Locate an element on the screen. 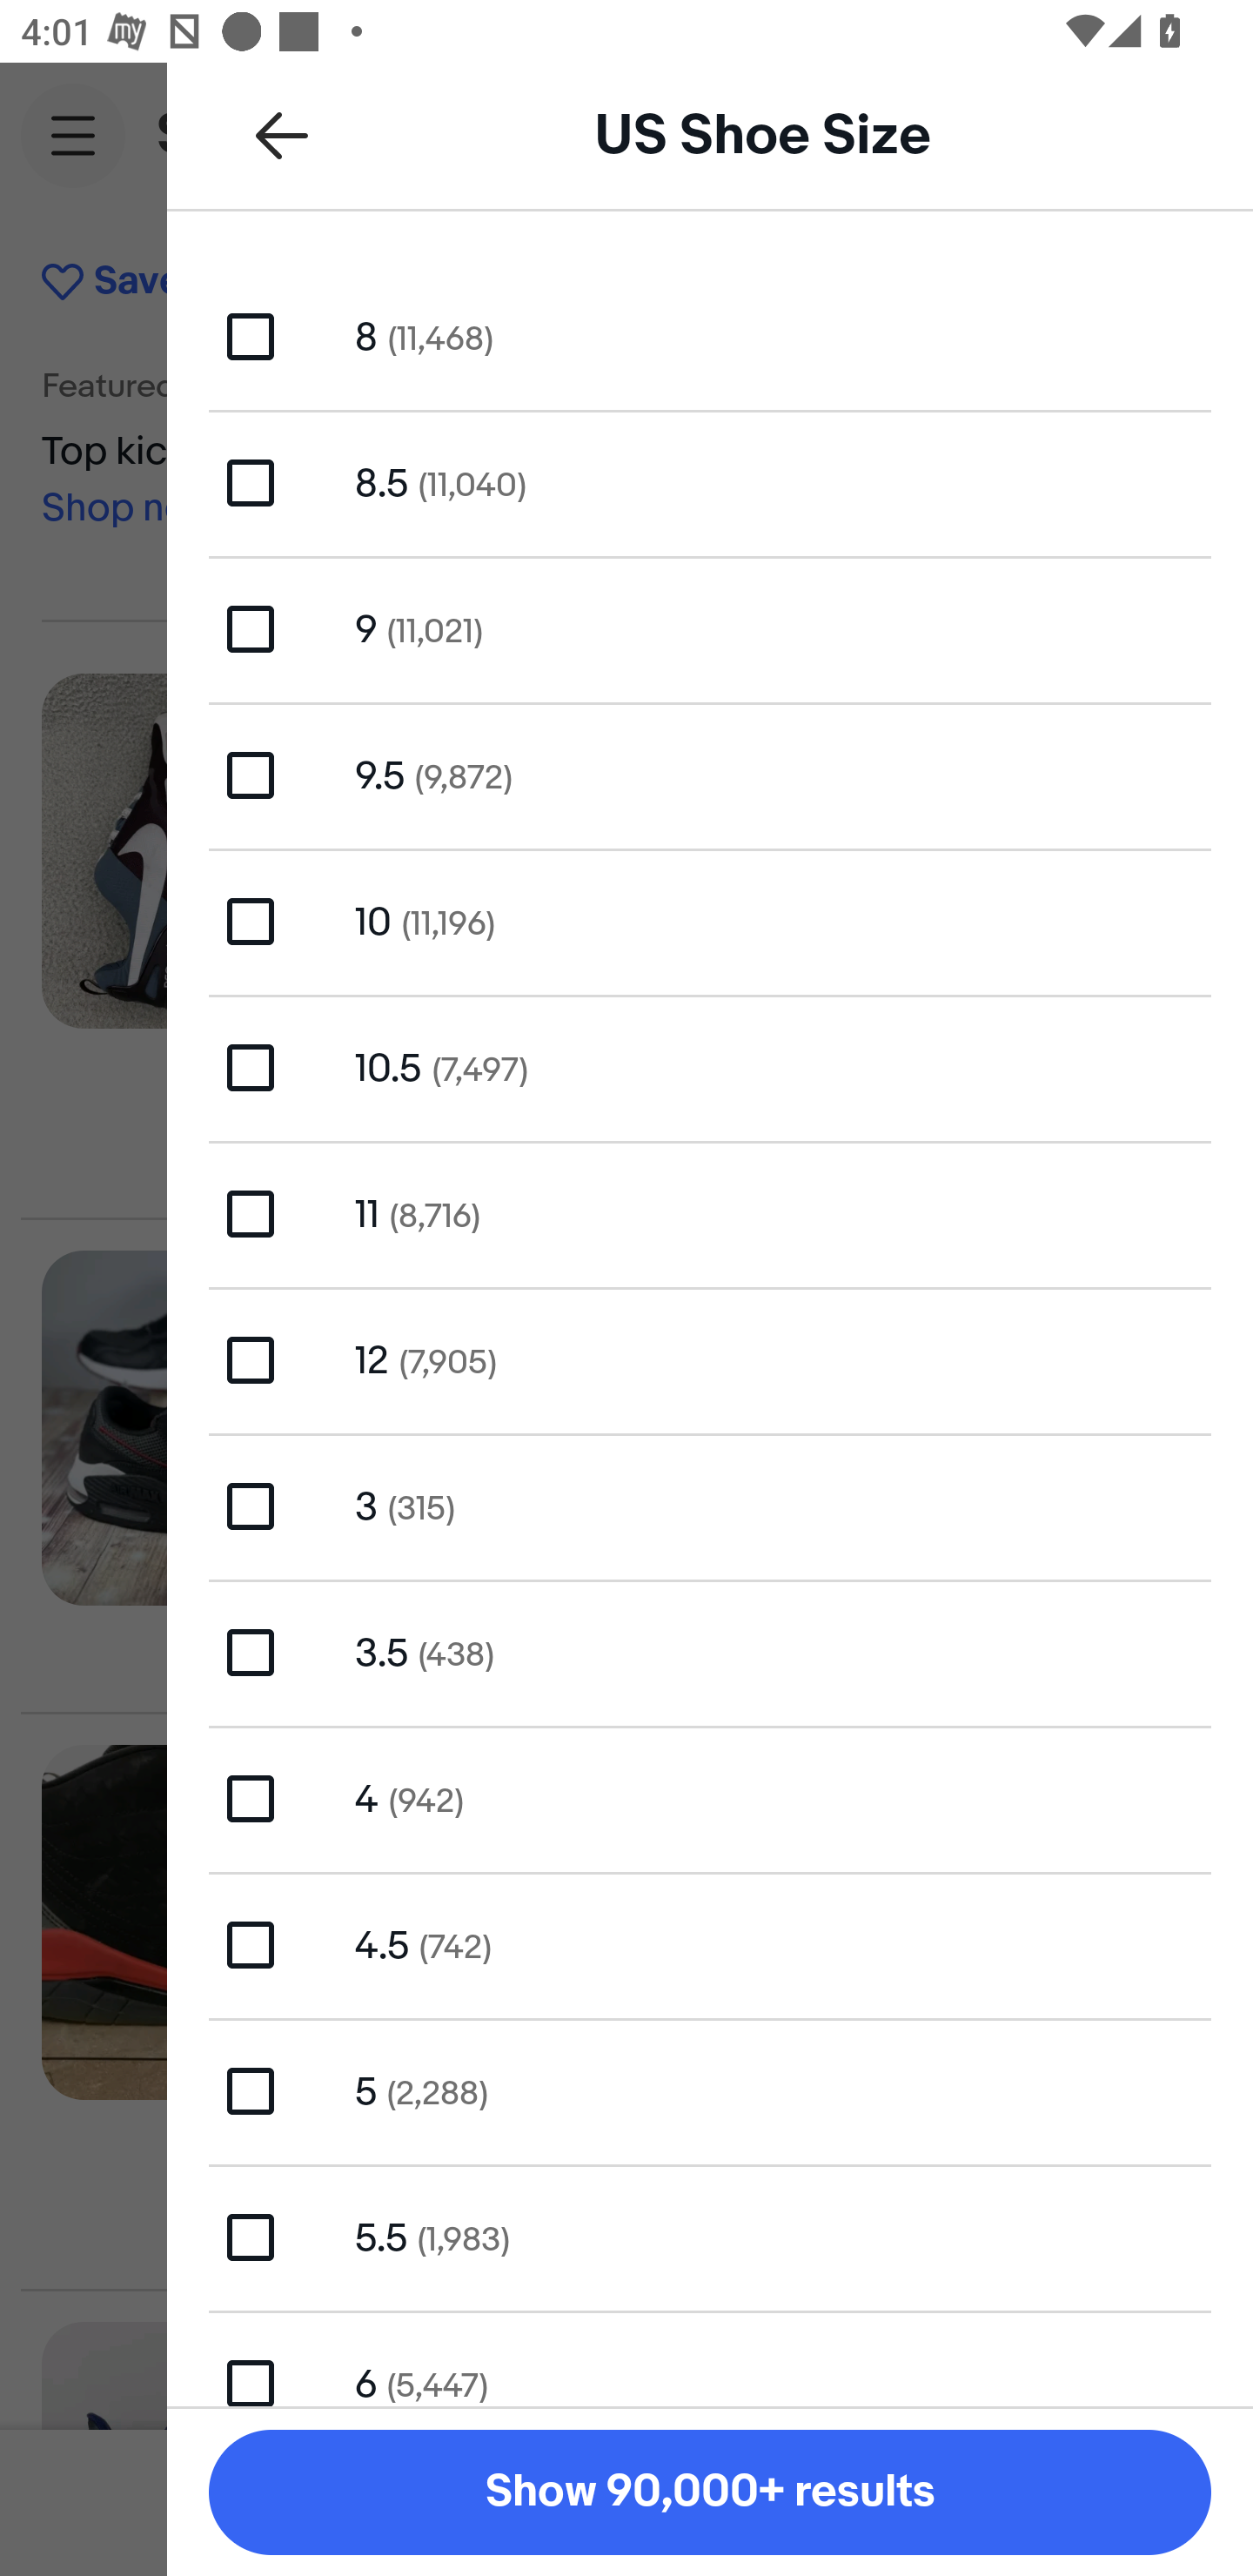 This screenshot has height=2576, width=1253. 4.5 (742) is located at coordinates (710, 1944).